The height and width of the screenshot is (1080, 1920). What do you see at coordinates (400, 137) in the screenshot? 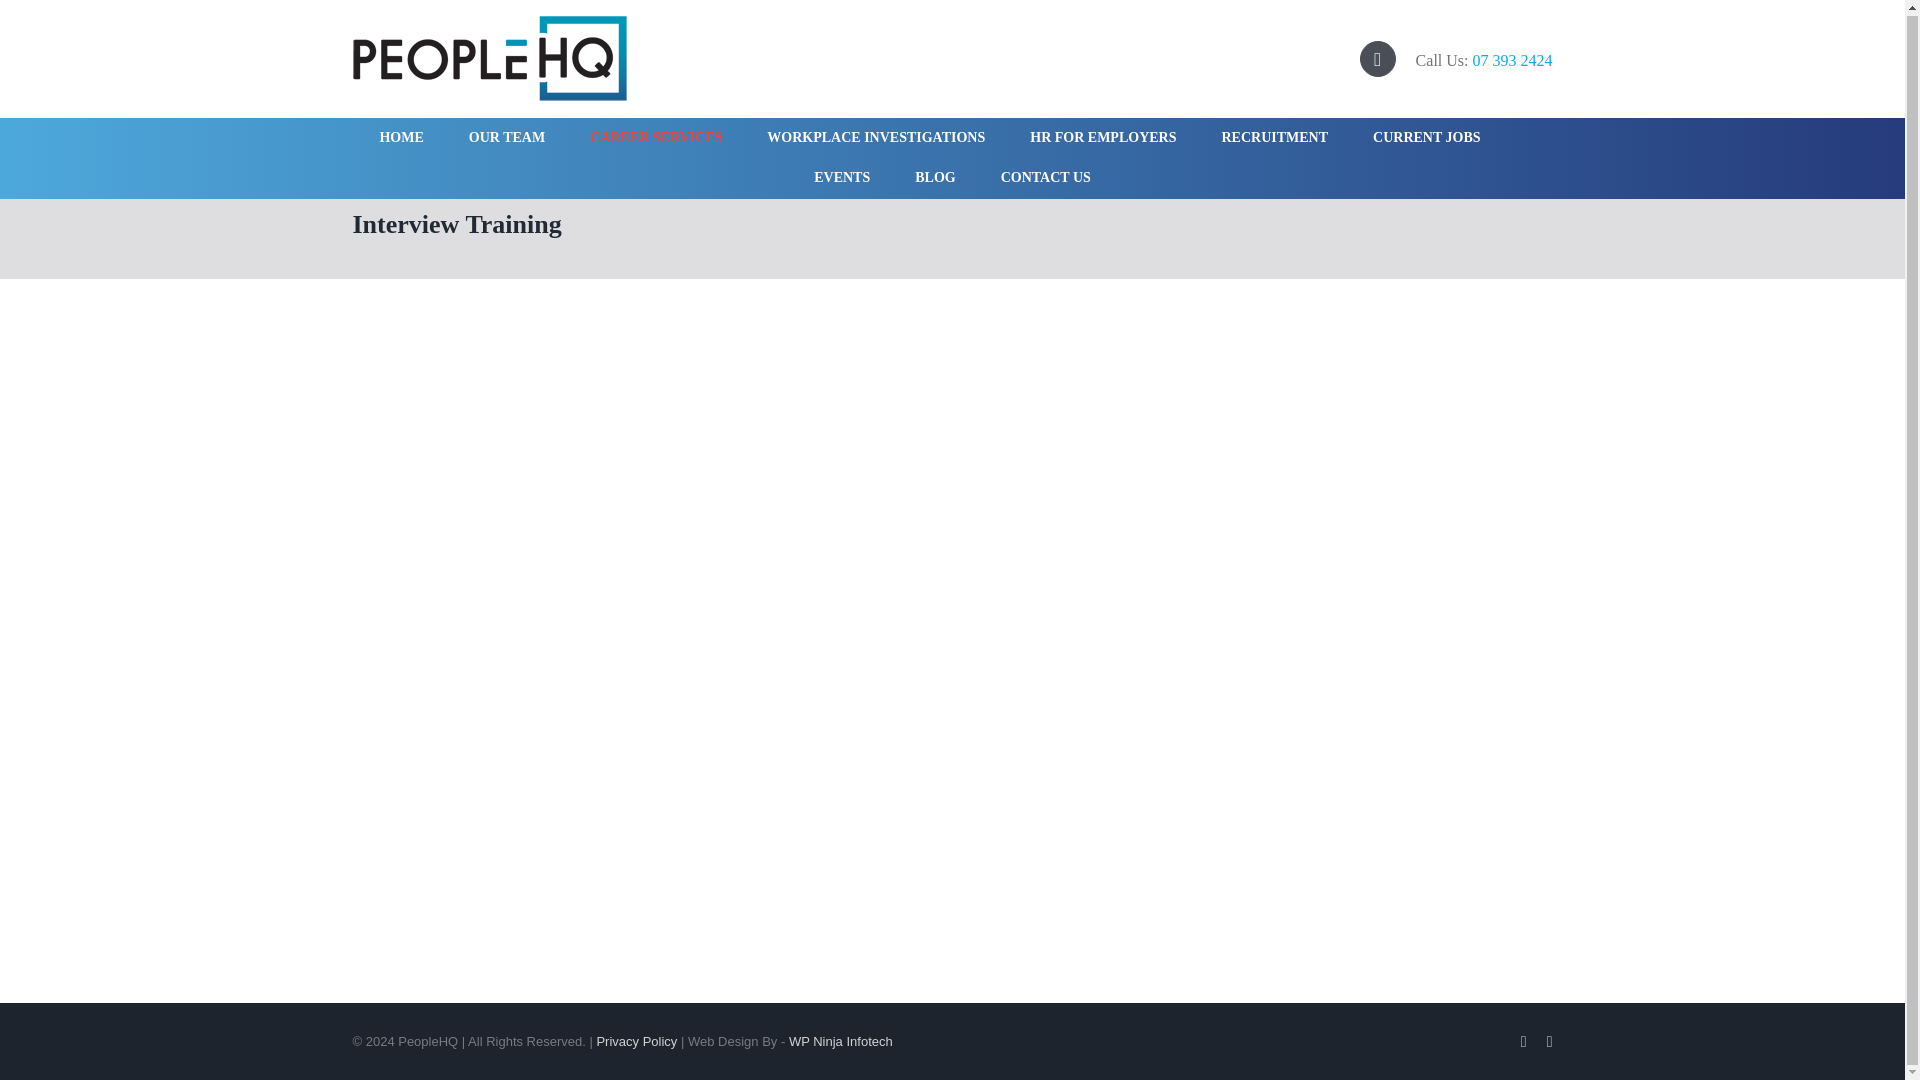
I see `HOME` at bounding box center [400, 137].